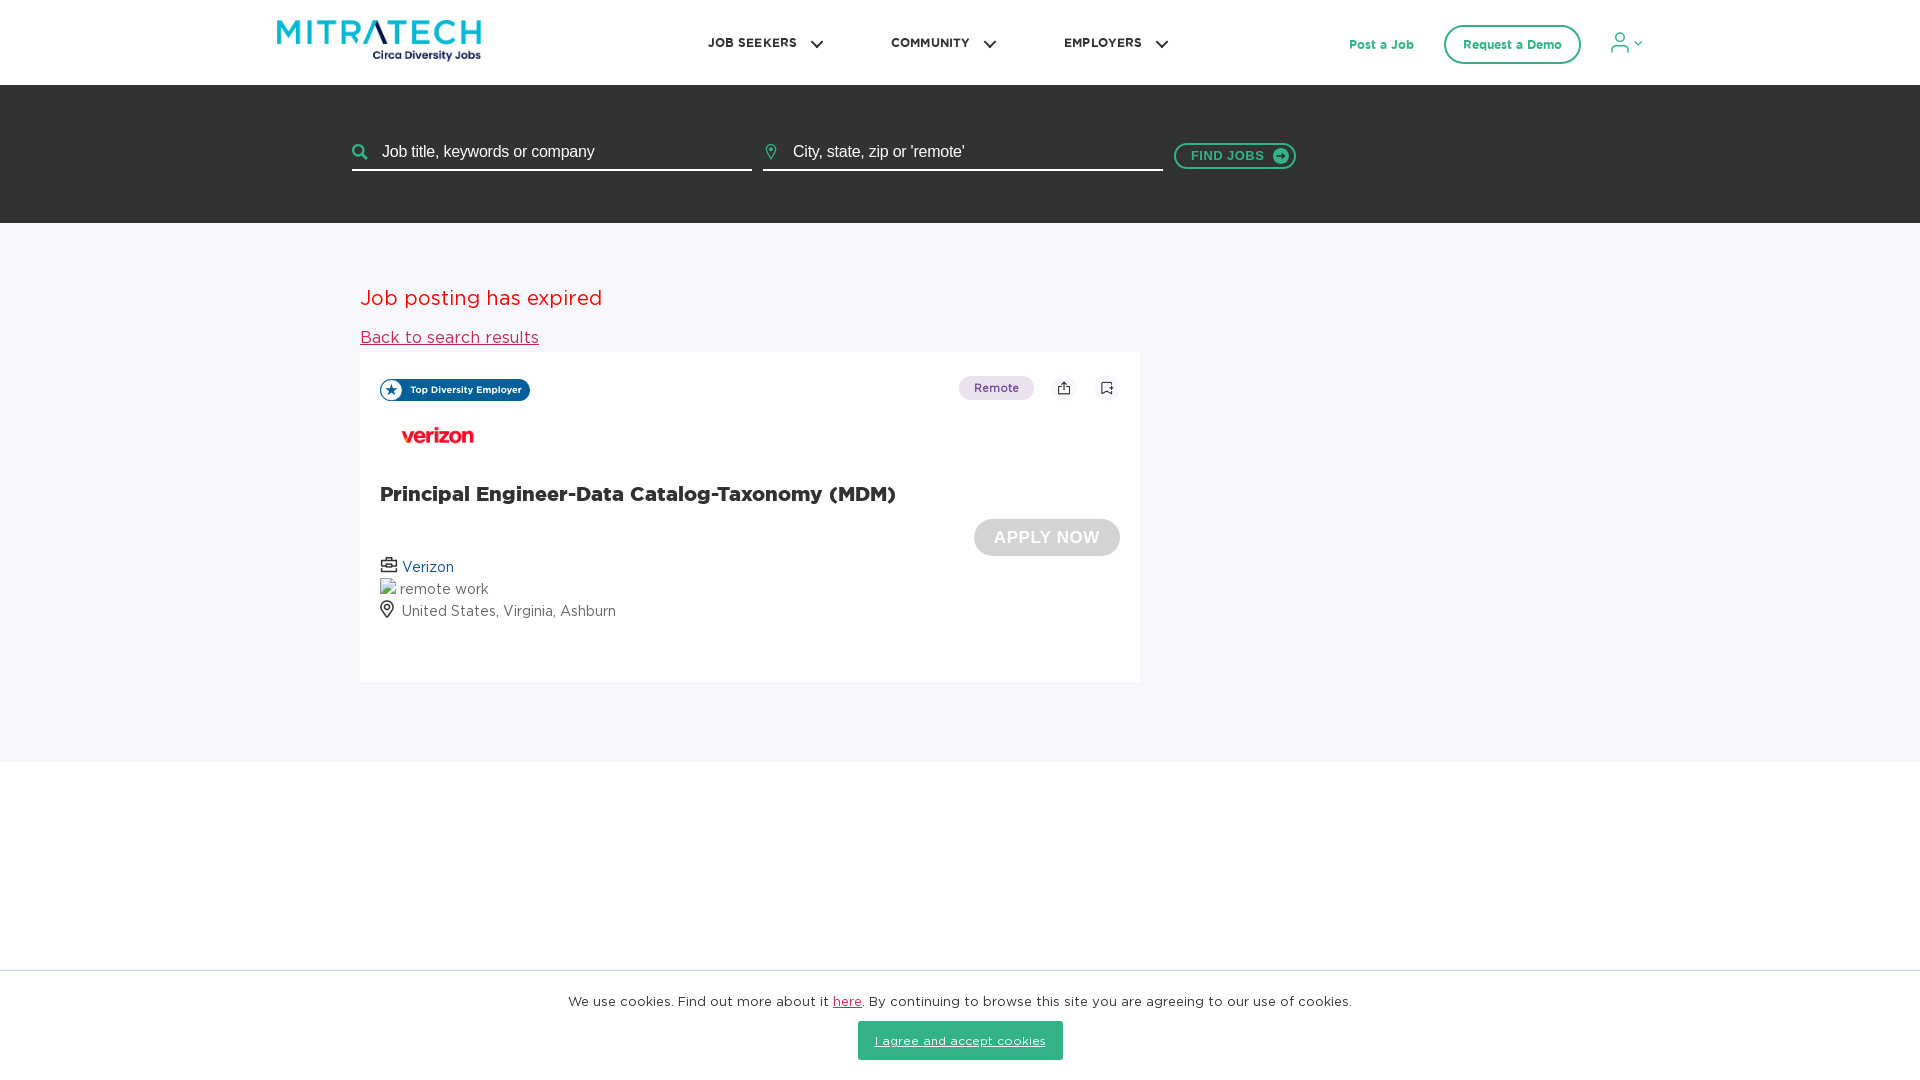 The height and width of the screenshot is (1080, 1920). I want to click on COMMUNITY, so click(940, 42).